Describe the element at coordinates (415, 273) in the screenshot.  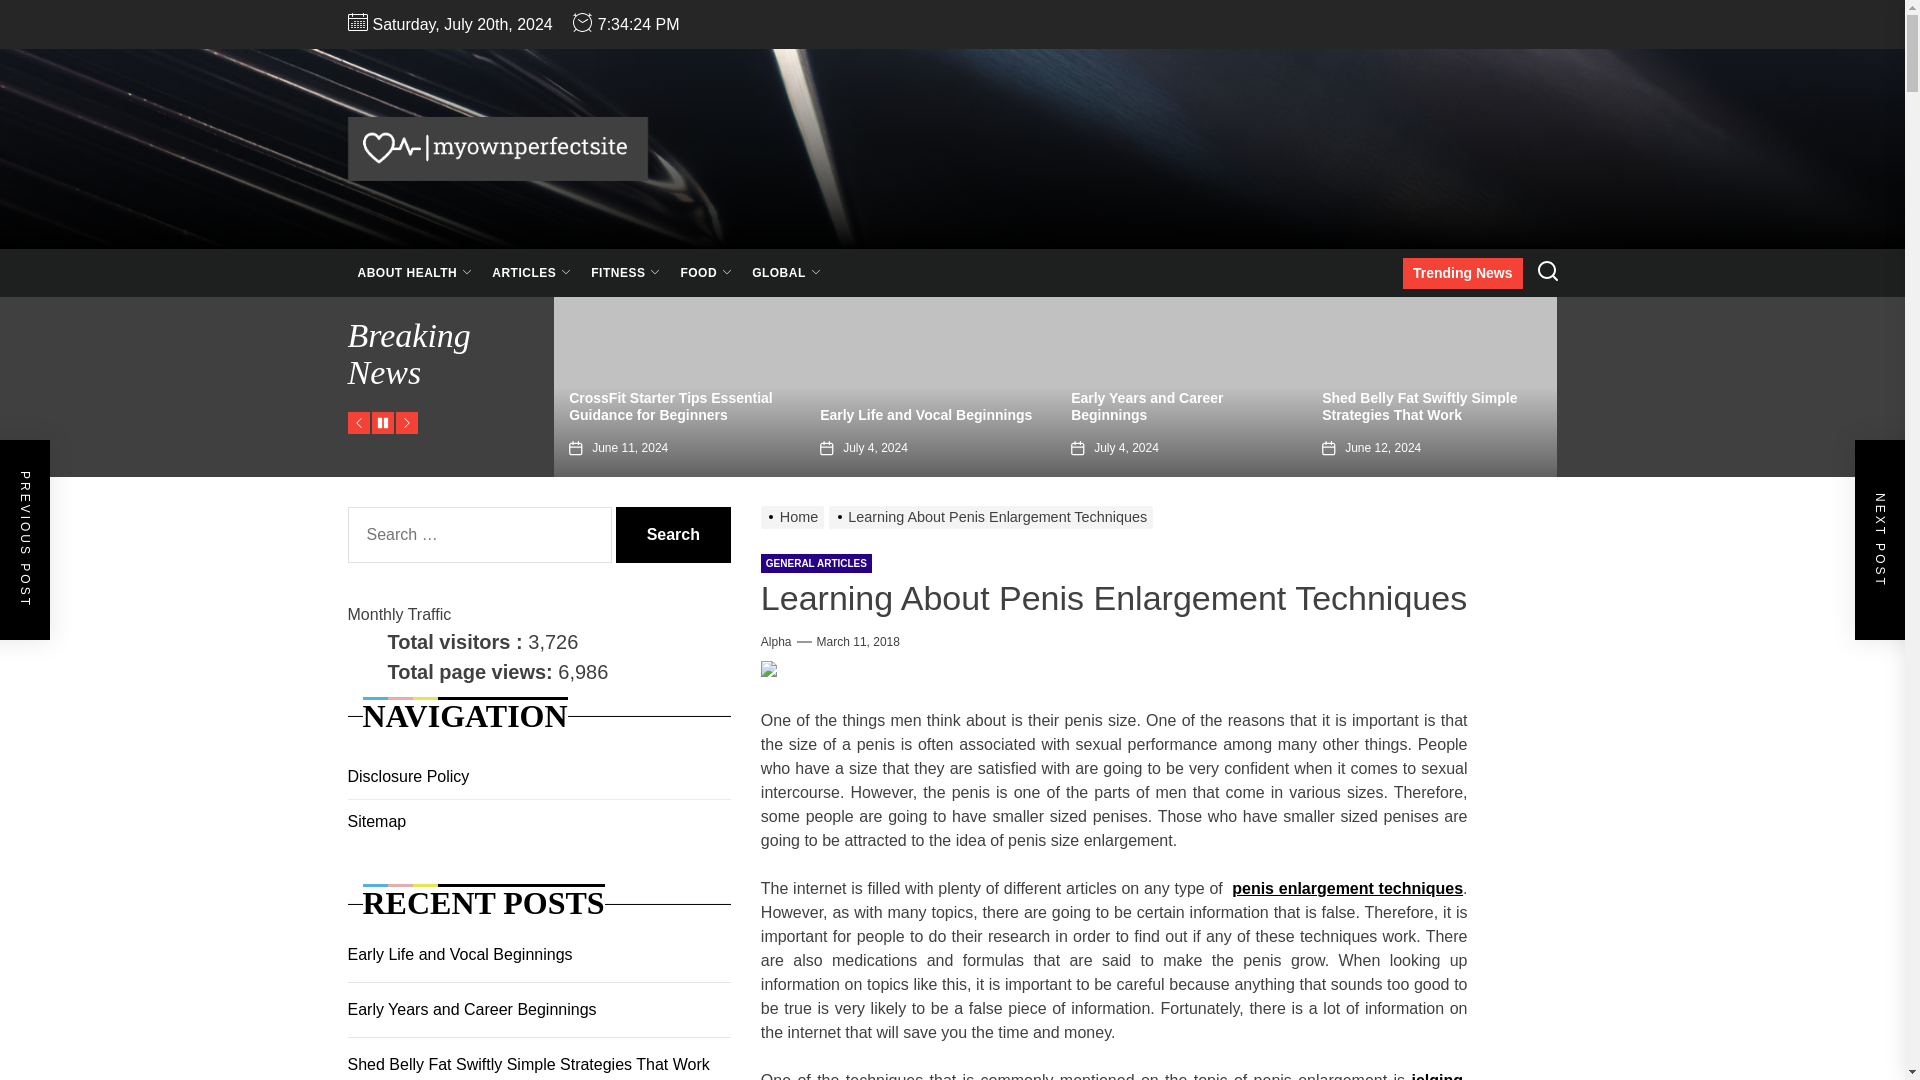
I see `ABOUT HEALTH` at that location.